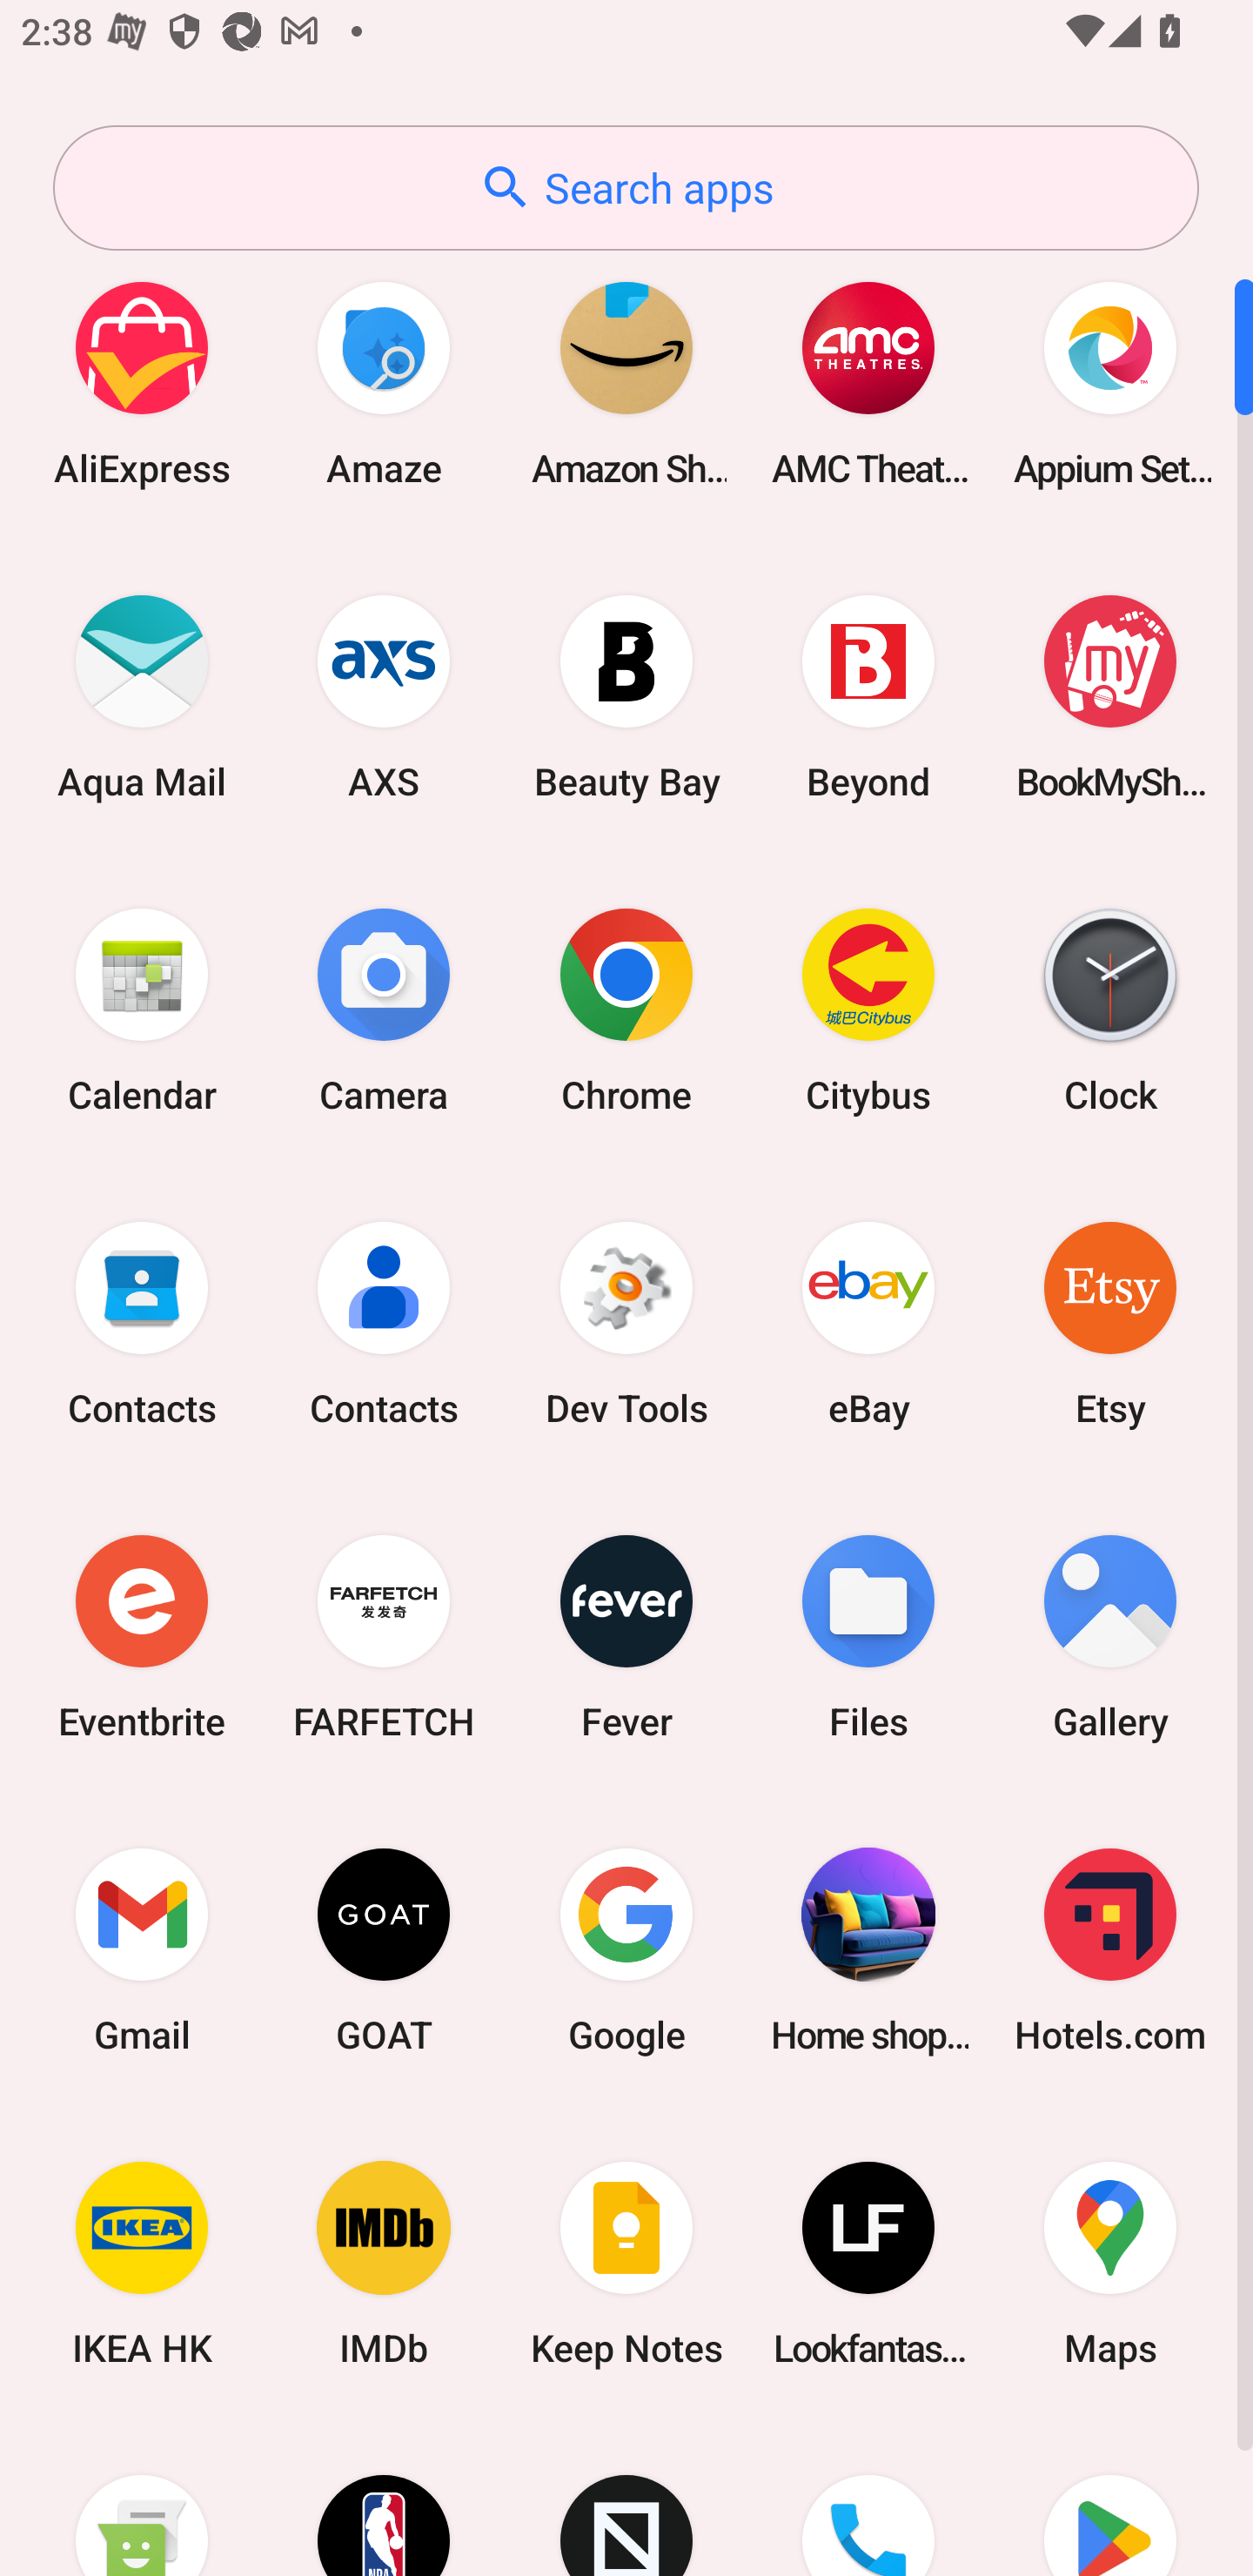 The image size is (1253, 2576). What do you see at coordinates (384, 696) in the screenshot?
I see `AXS` at bounding box center [384, 696].